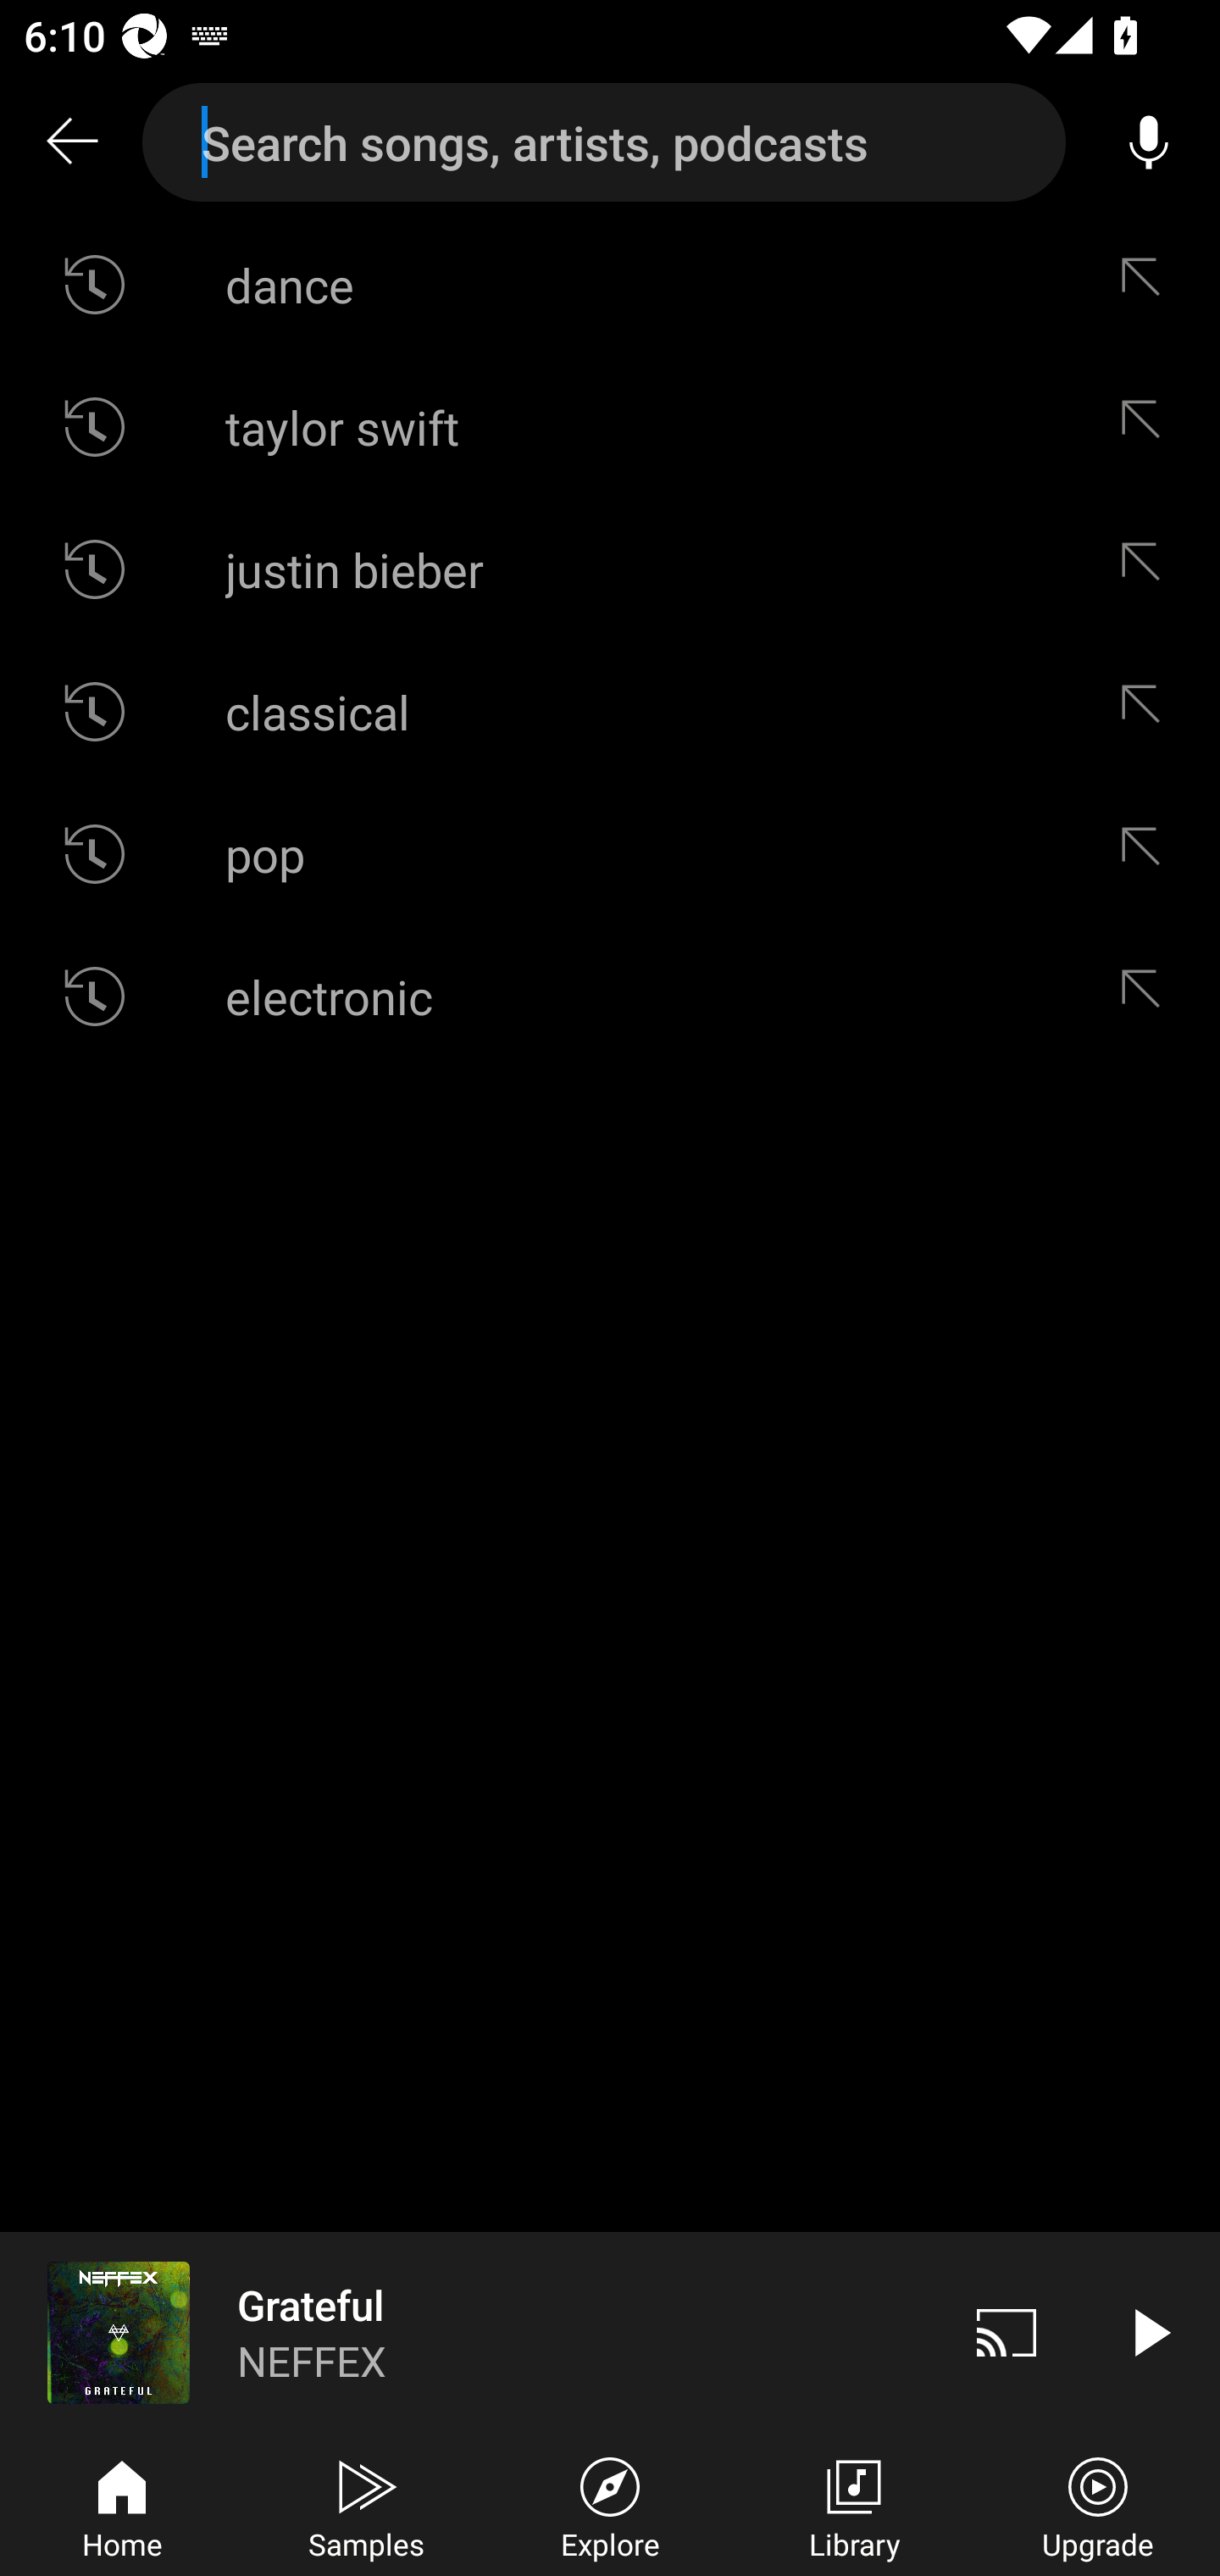 The height and width of the screenshot is (2576, 1220). Describe the element at coordinates (1148, 854) in the screenshot. I see `Edit suggestion pop` at that location.